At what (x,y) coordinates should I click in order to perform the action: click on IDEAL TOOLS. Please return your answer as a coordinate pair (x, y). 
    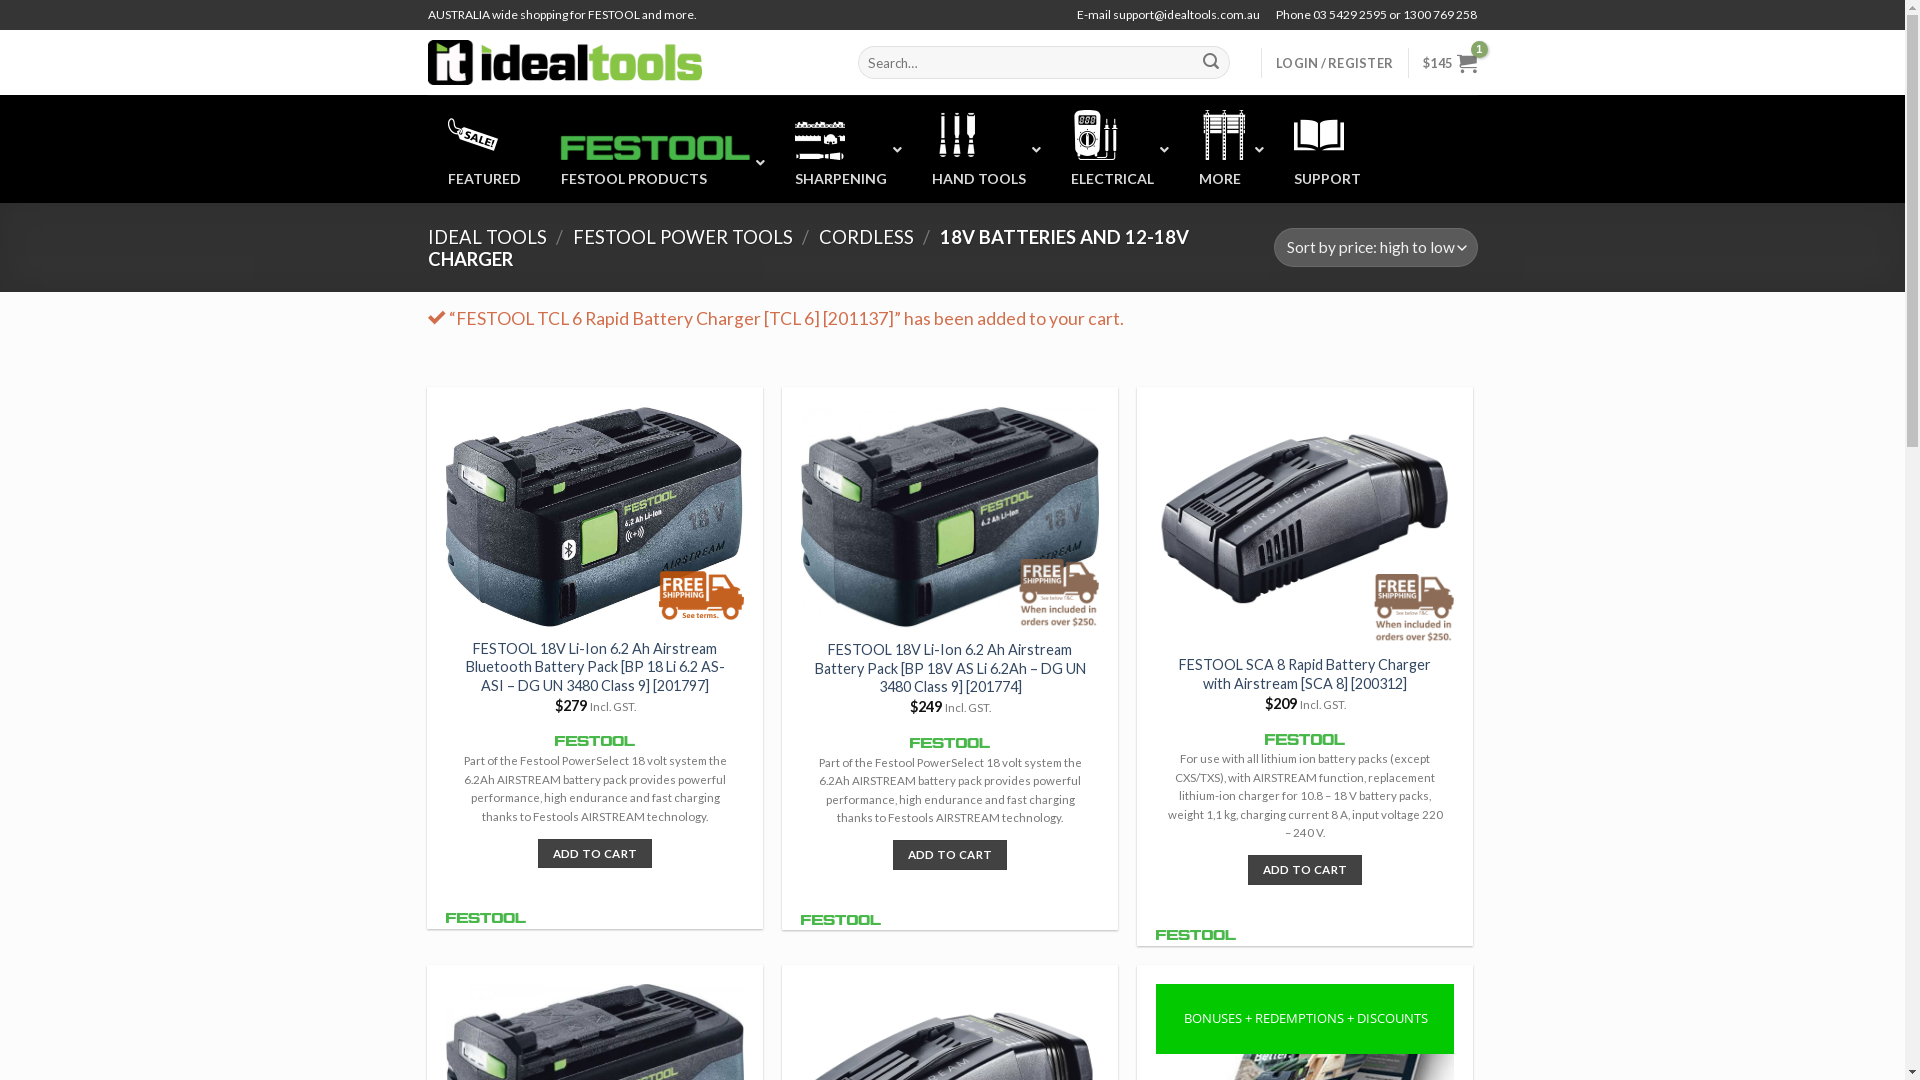
    Looking at the image, I should click on (488, 237).